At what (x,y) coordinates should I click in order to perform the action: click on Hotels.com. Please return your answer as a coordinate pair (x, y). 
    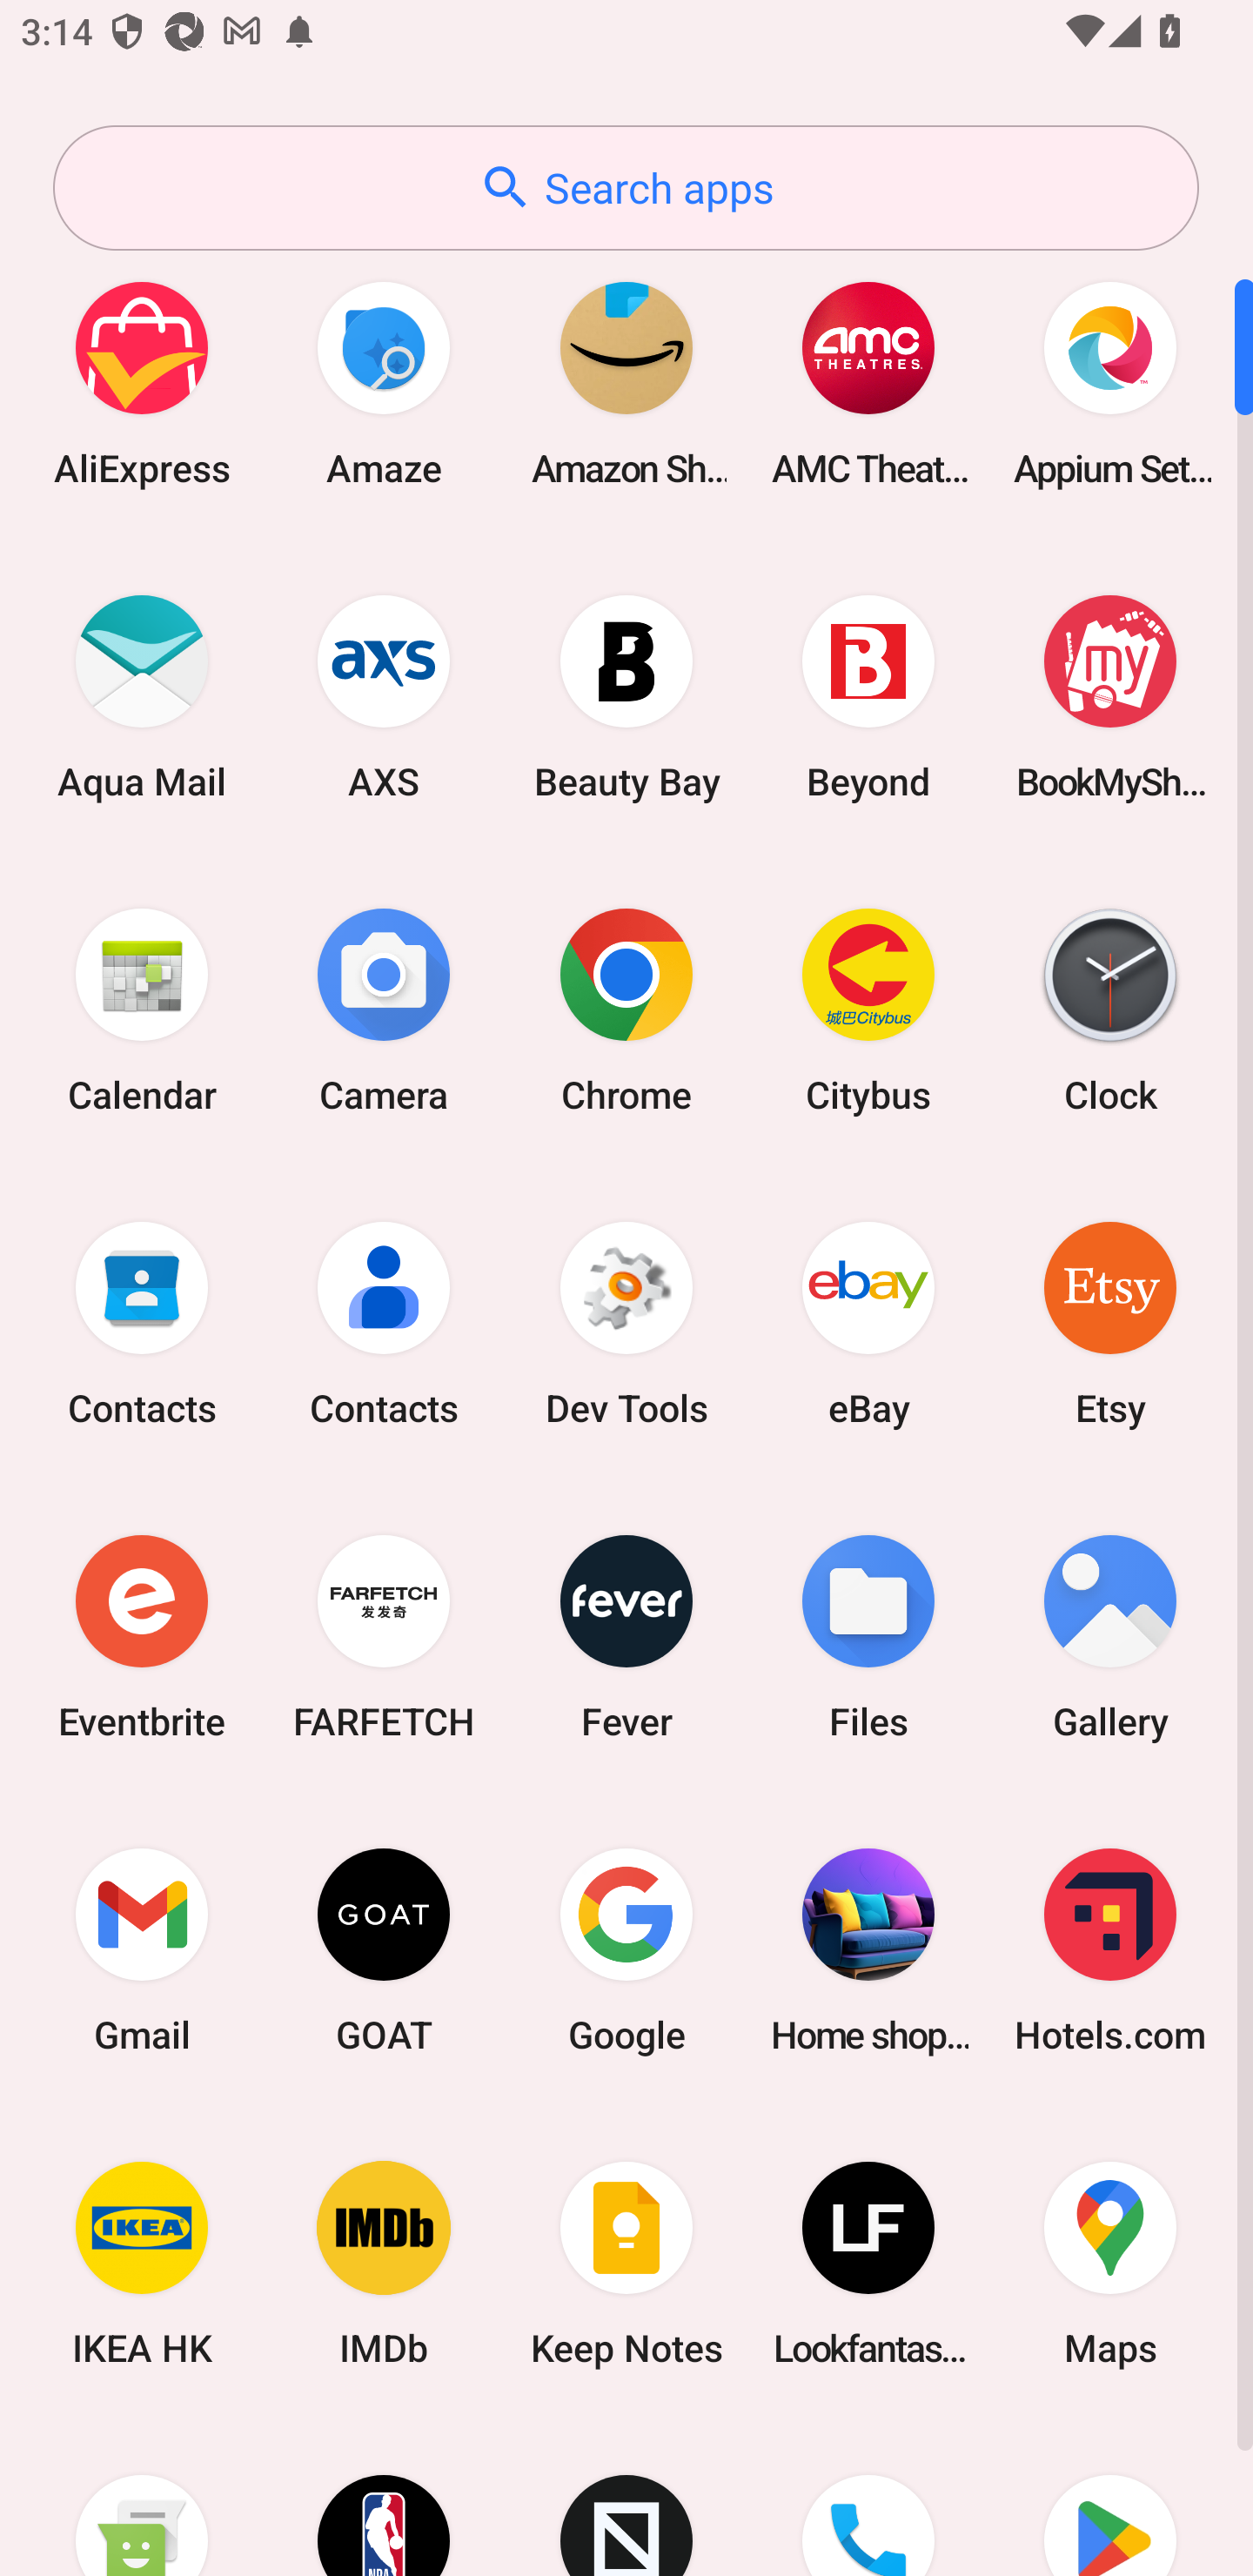
    Looking at the image, I should click on (1110, 1949).